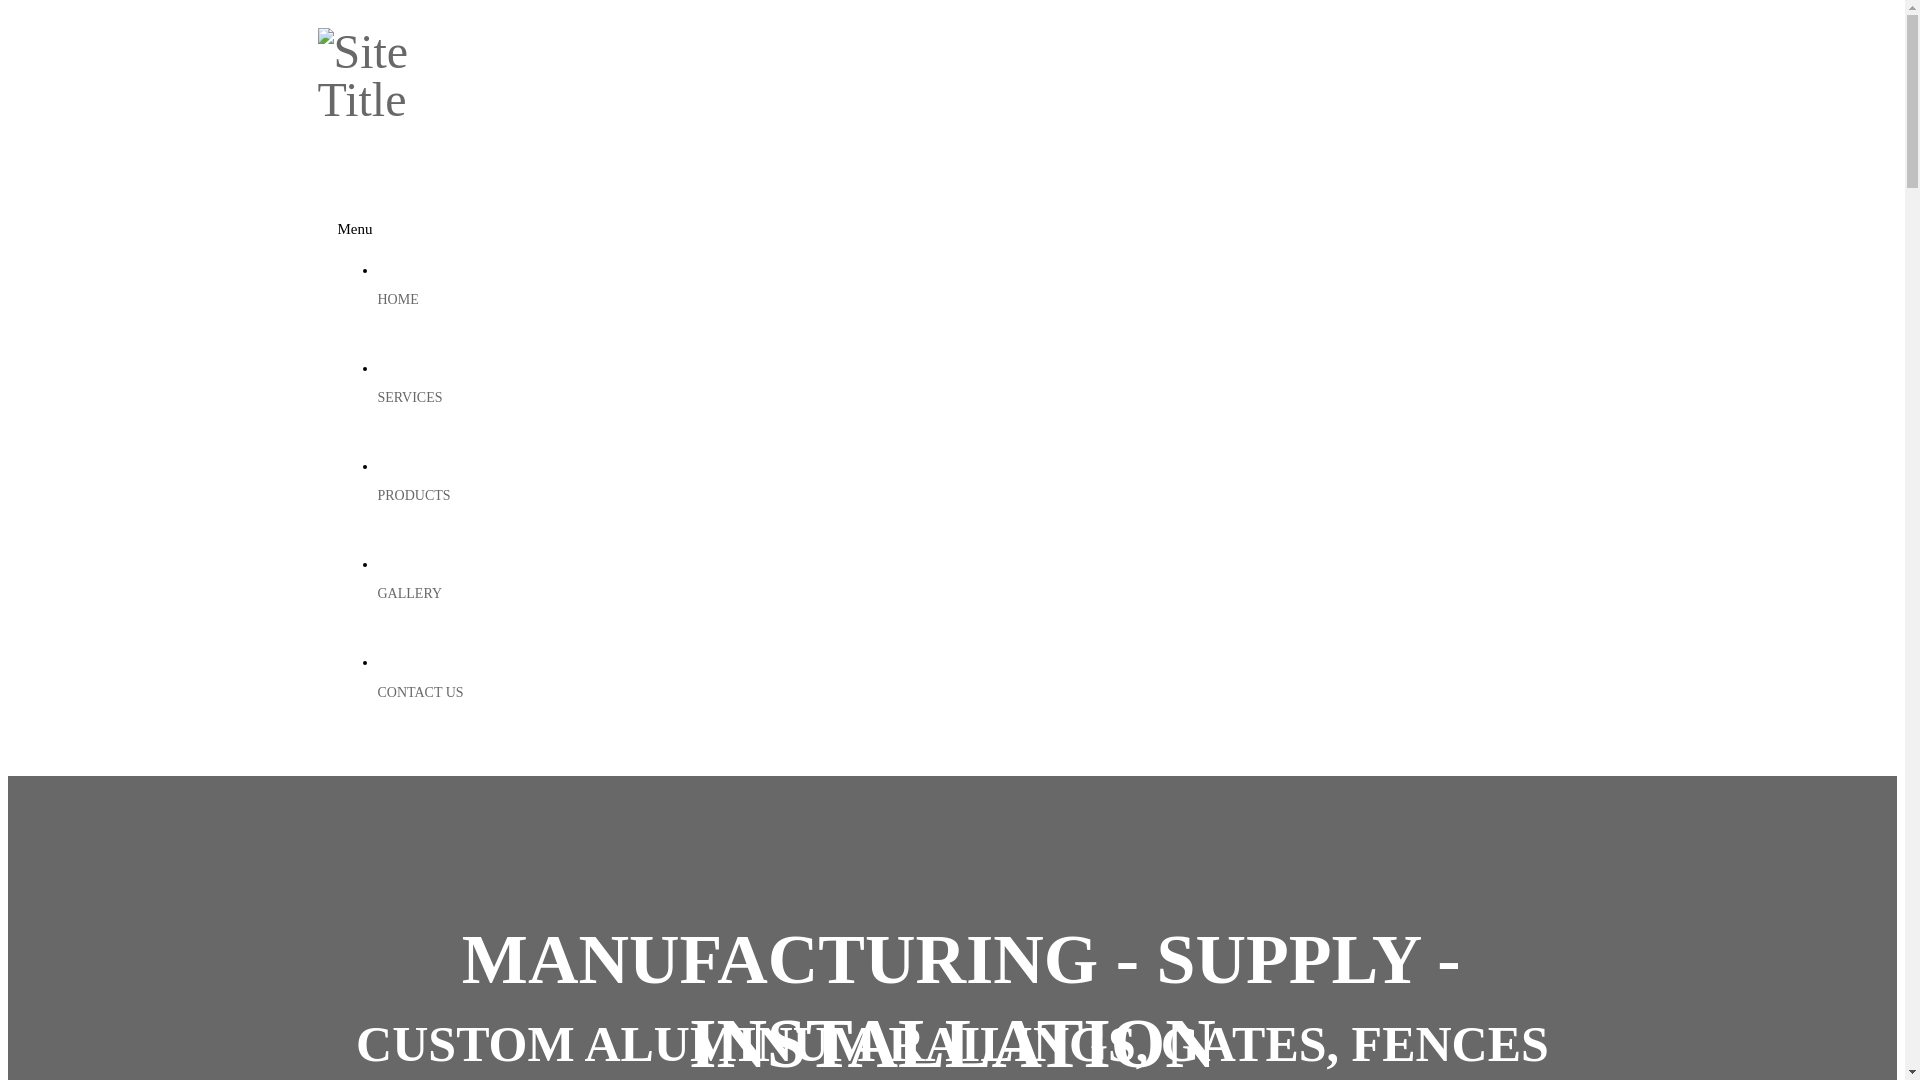  Describe the element at coordinates (393, 100) in the screenshot. I see `Go to site home page` at that location.